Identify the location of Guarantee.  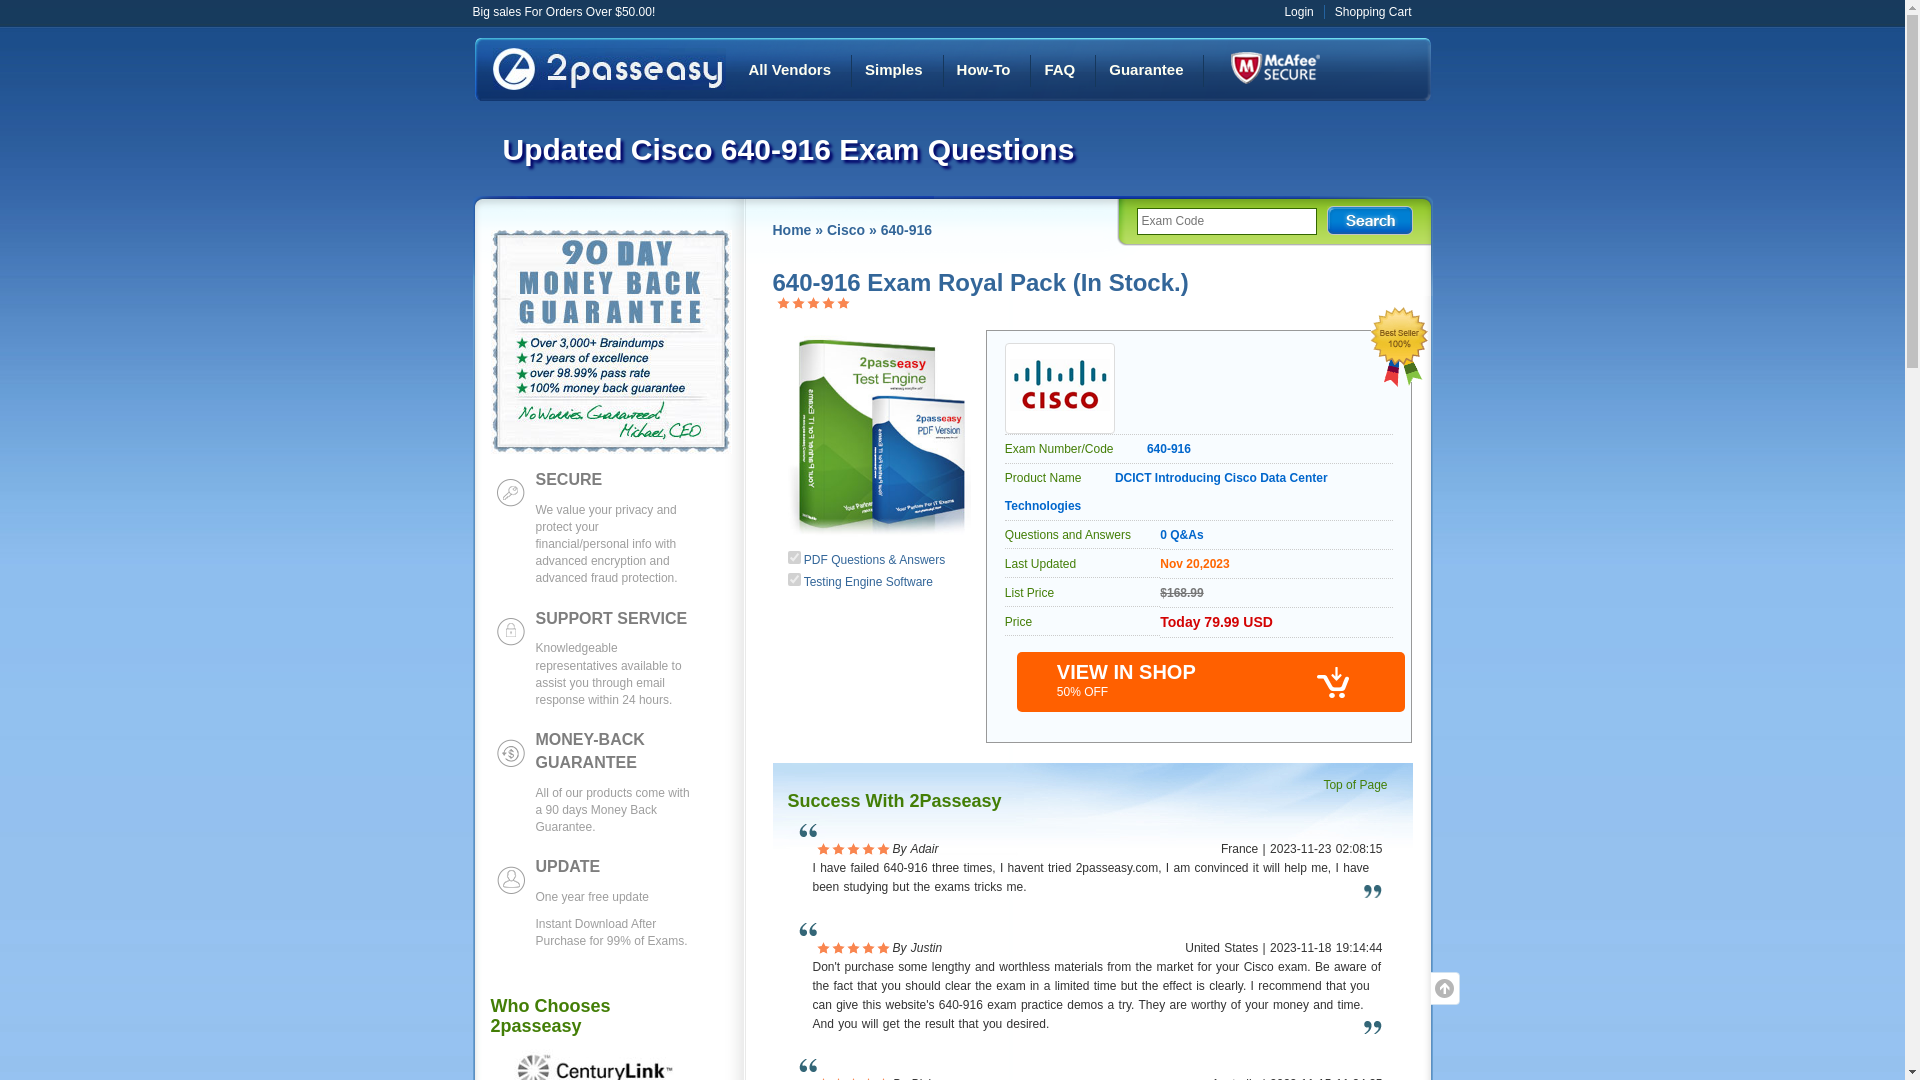
(1146, 70).